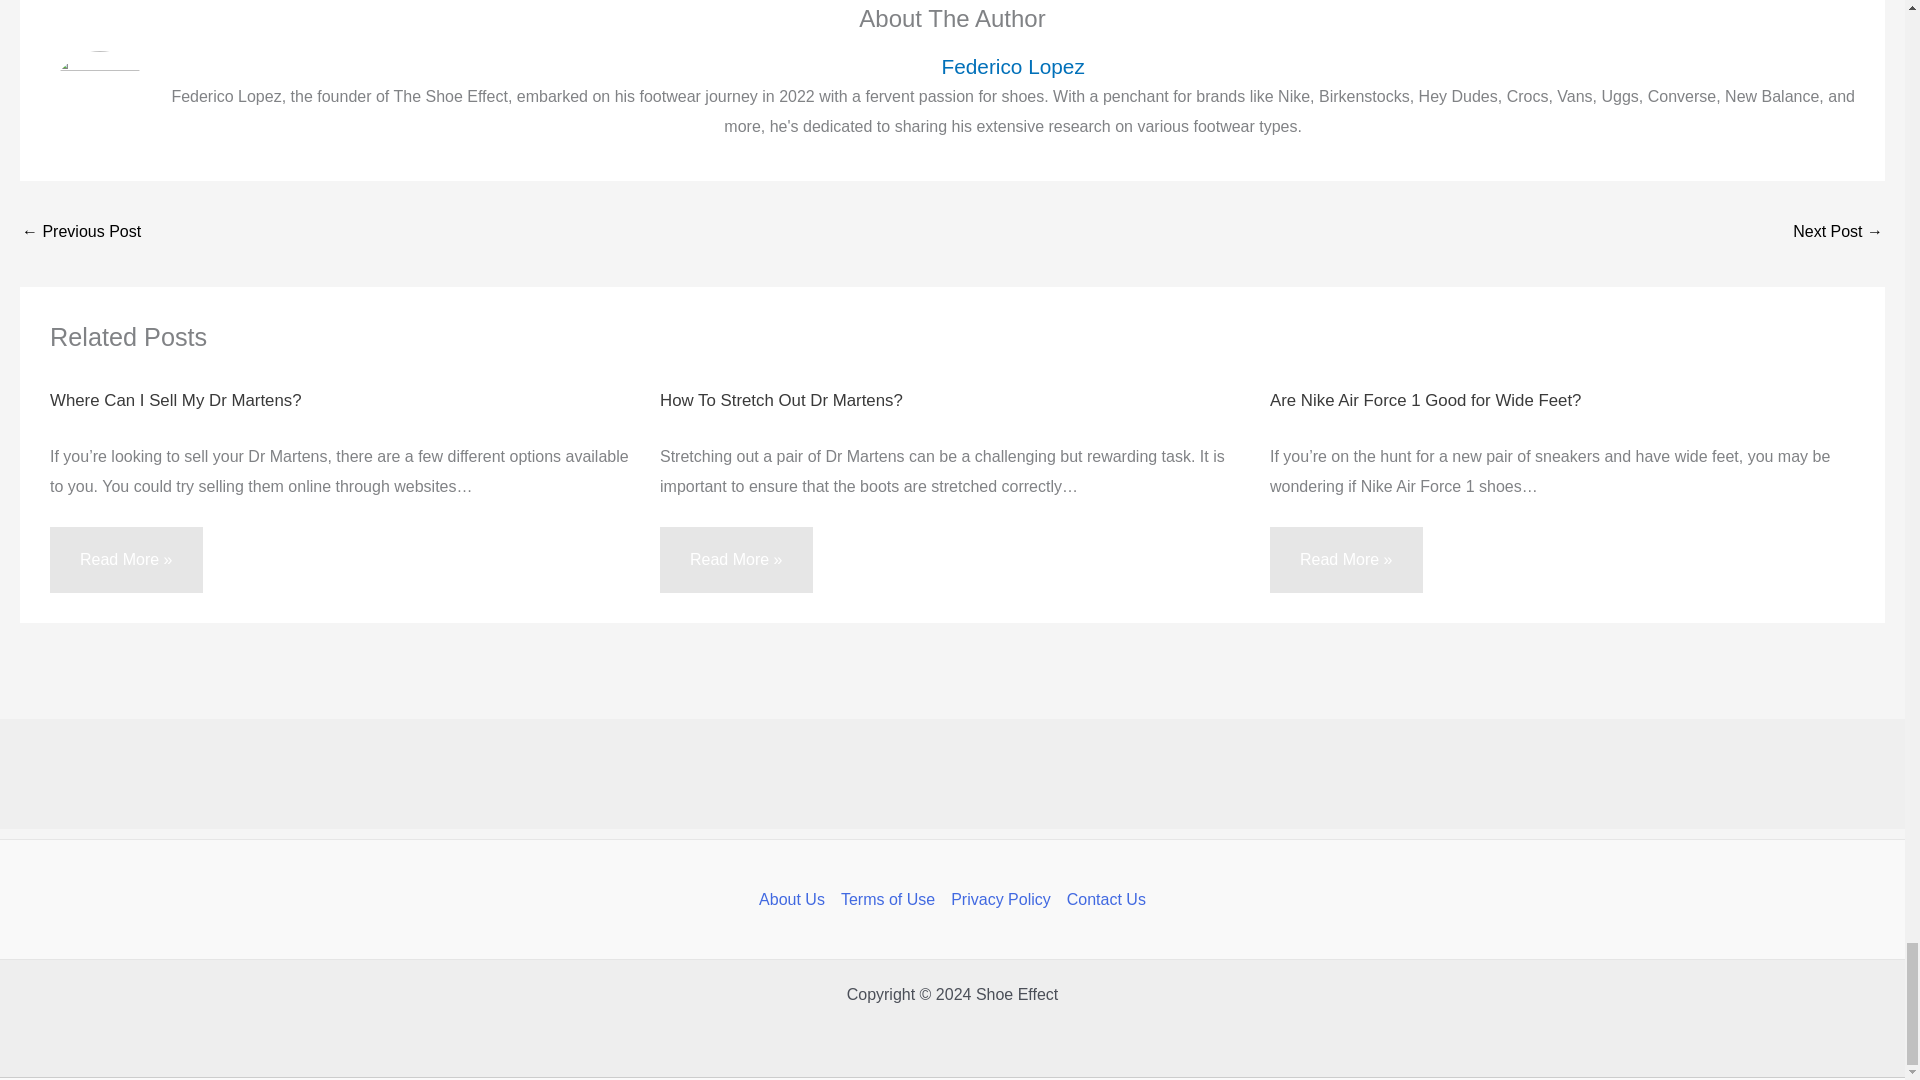 This screenshot has height=1080, width=1920. Describe the element at coordinates (1012, 66) in the screenshot. I see `Federico Lopez` at that location.